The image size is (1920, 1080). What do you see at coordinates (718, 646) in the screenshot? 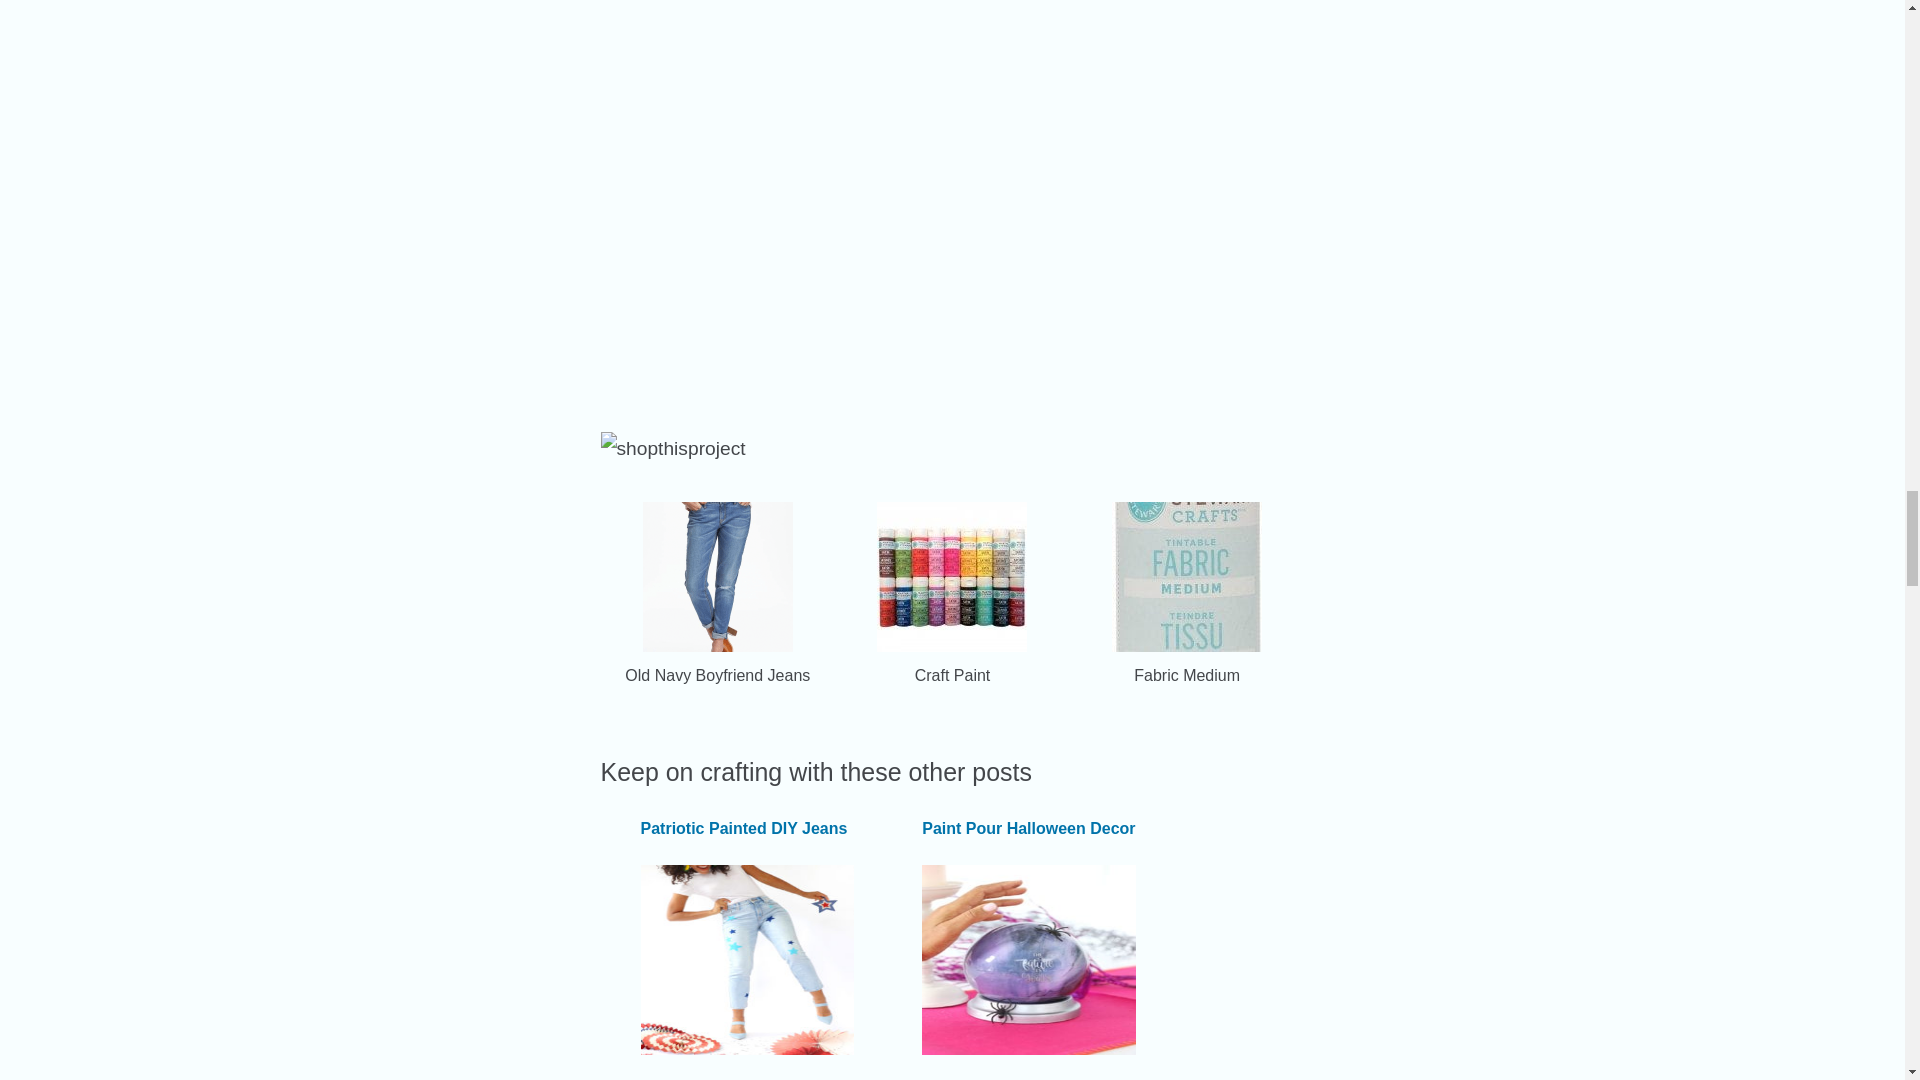
I see `boyfriend-jeans` at bounding box center [718, 646].